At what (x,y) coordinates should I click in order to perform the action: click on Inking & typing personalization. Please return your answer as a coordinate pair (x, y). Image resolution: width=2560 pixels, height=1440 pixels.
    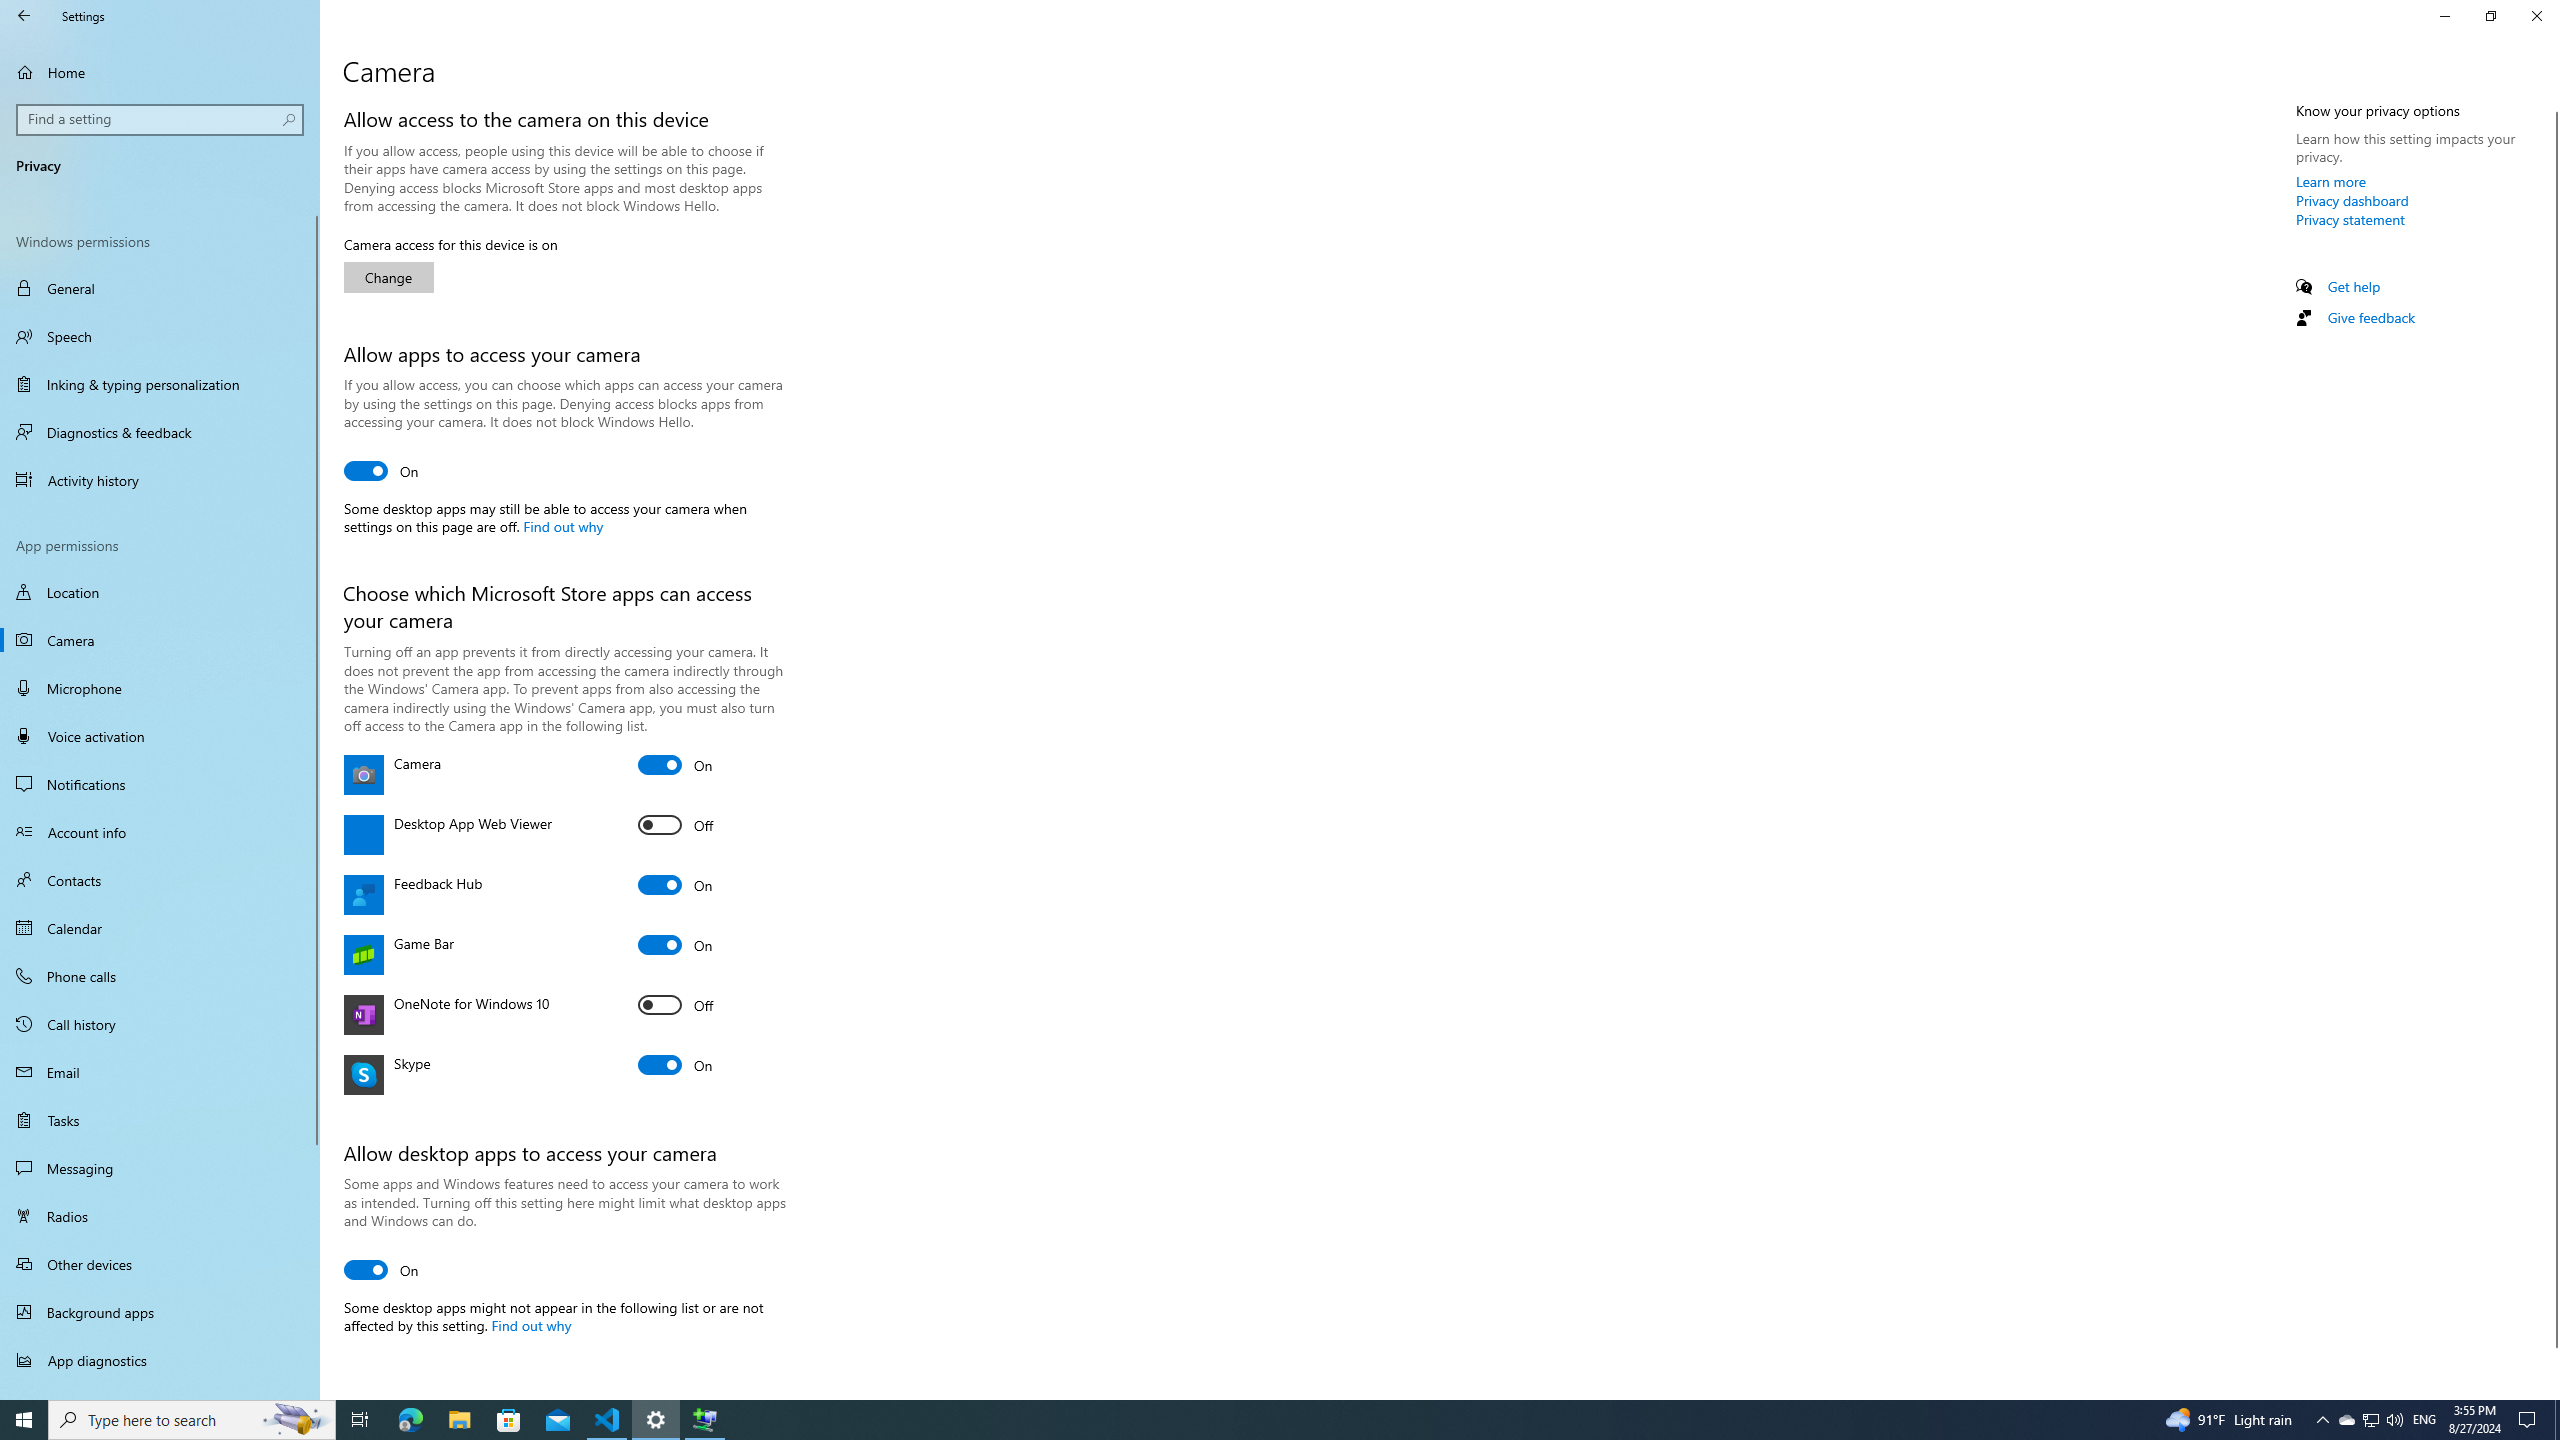
    Looking at the image, I should click on (160, 384).